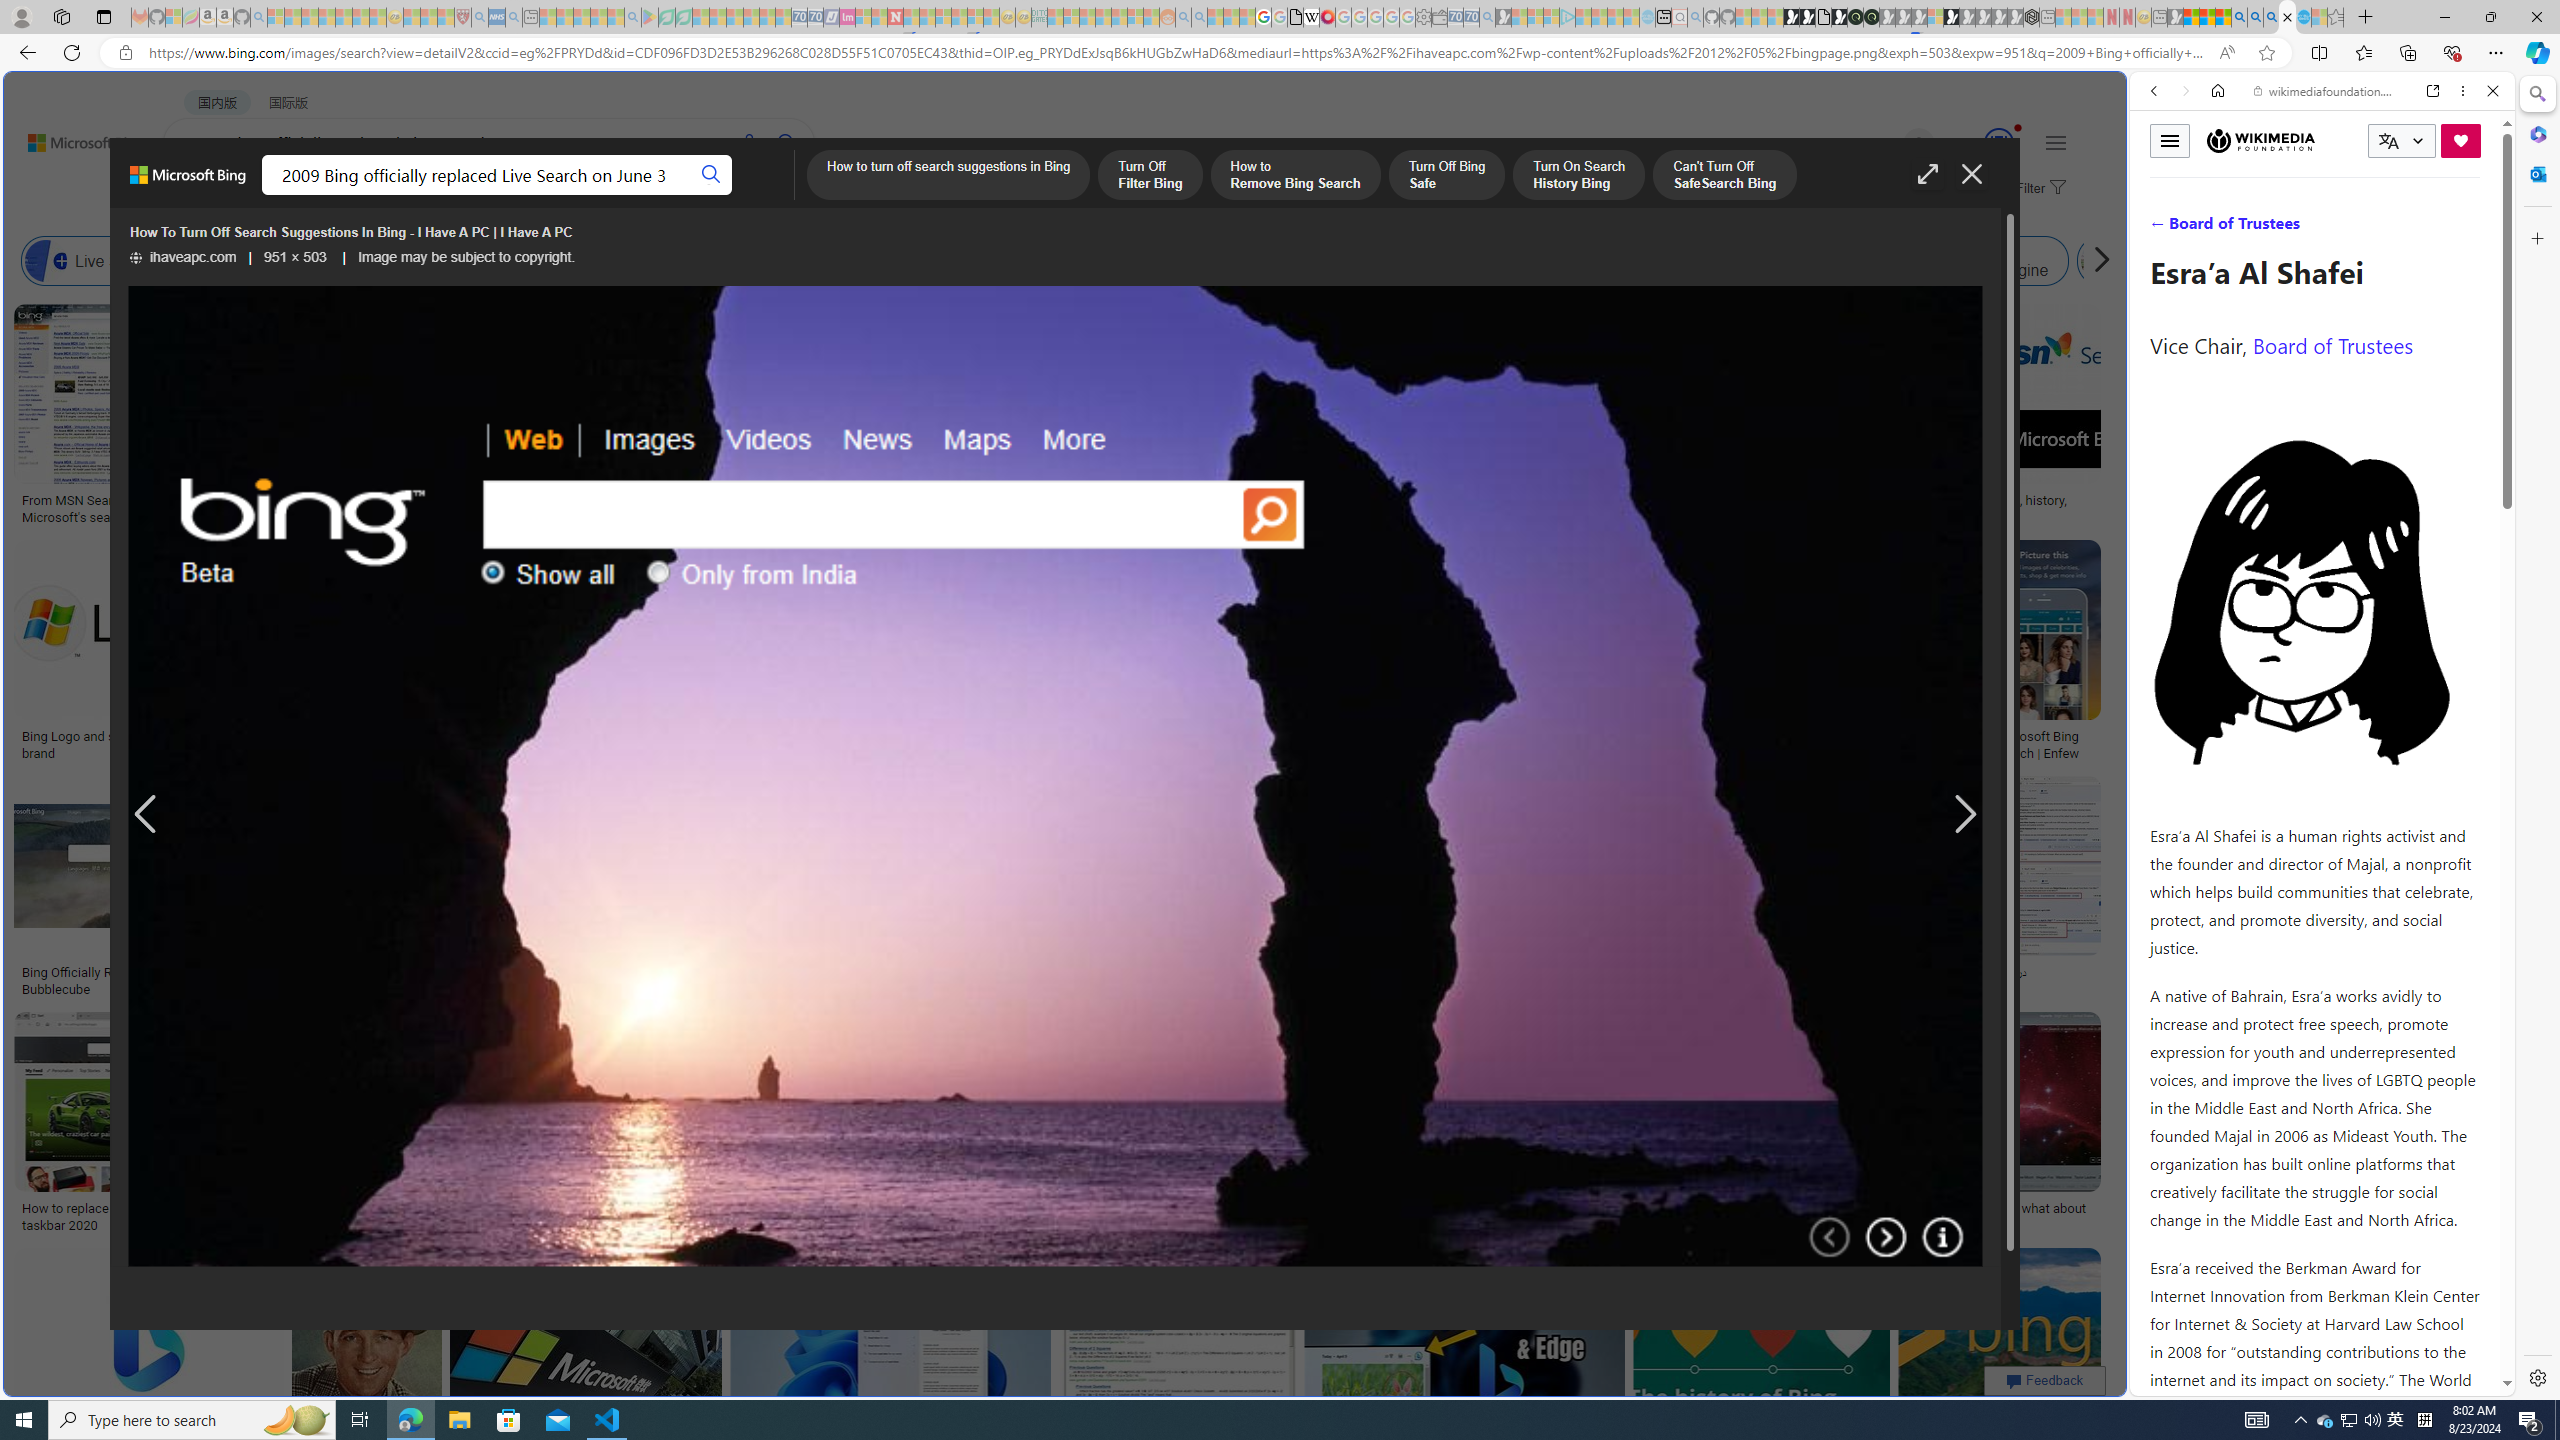 This screenshot has height=1440, width=2560. I want to click on Favorites - Sleeping, so click(2336, 17).